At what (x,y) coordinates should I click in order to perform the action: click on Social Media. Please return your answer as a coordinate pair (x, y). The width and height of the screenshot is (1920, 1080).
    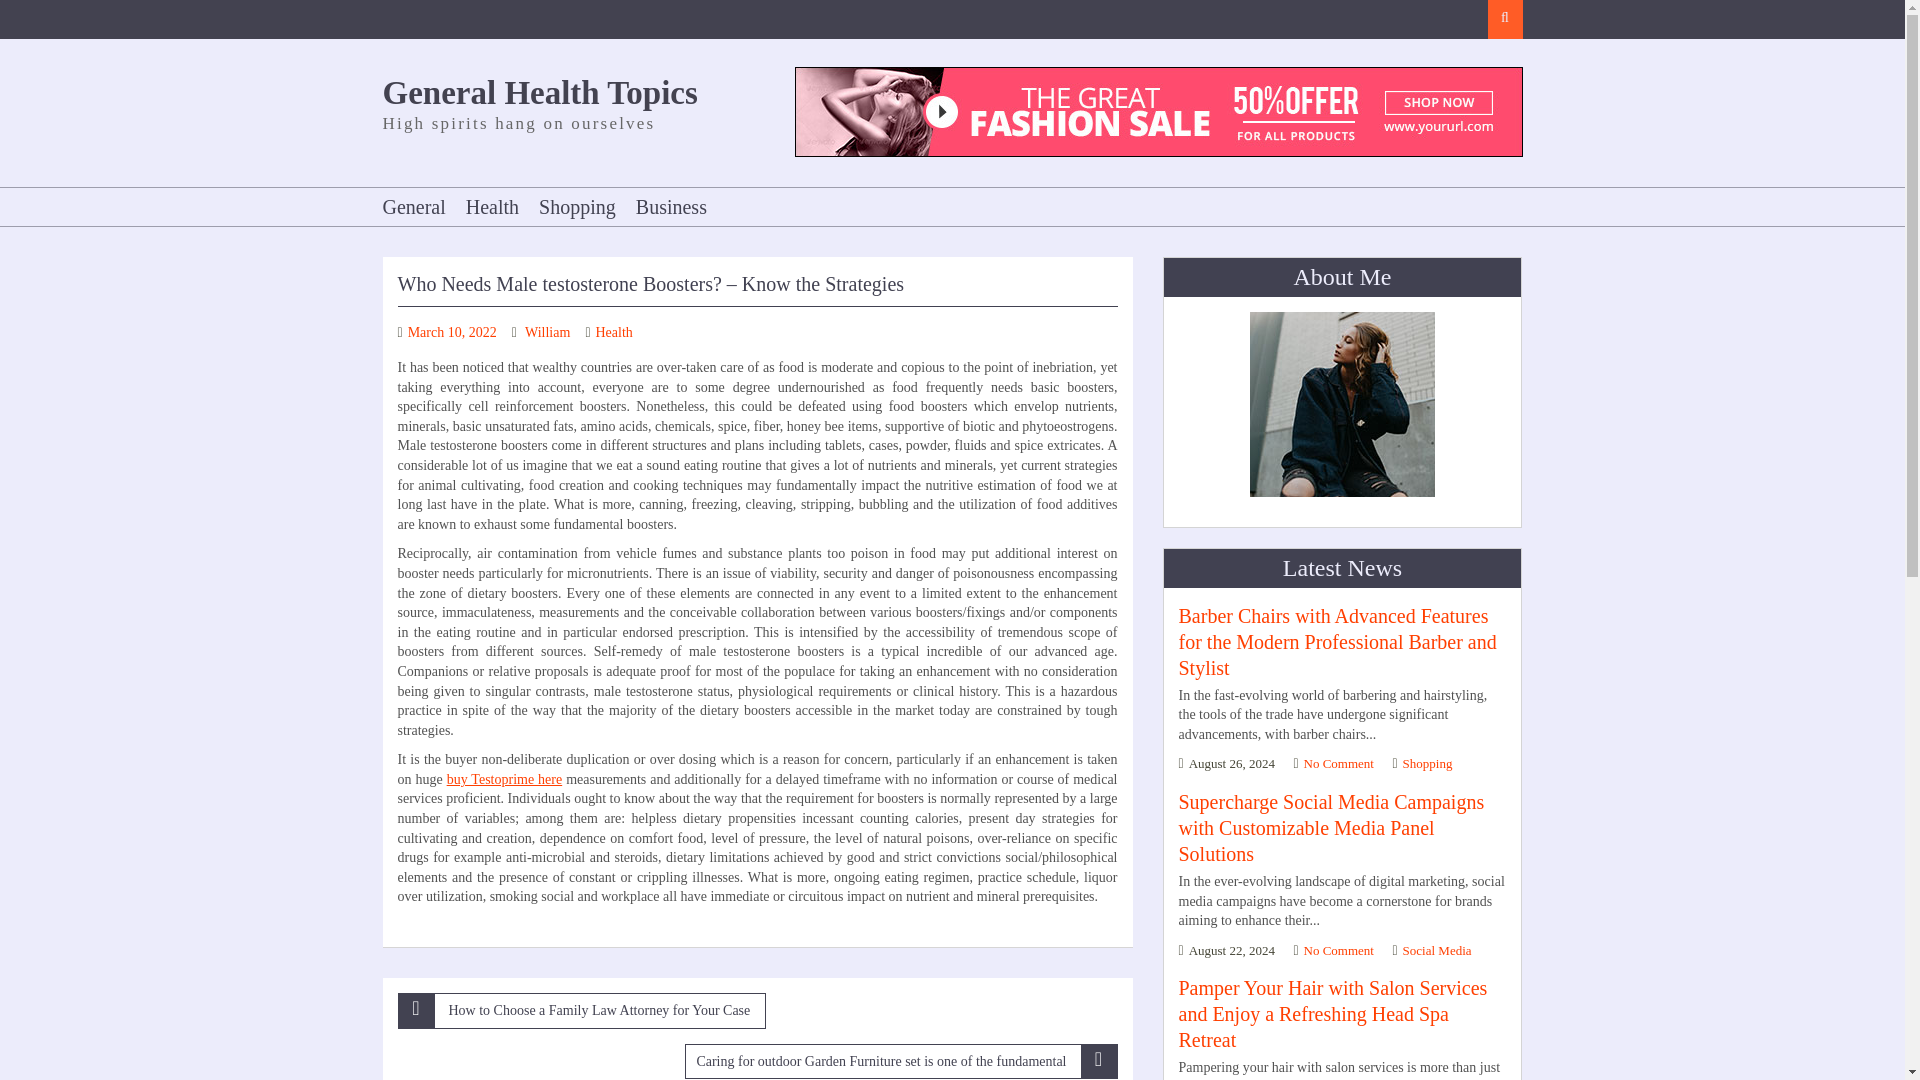
    Looking at the image, I should click on (1438, 950).